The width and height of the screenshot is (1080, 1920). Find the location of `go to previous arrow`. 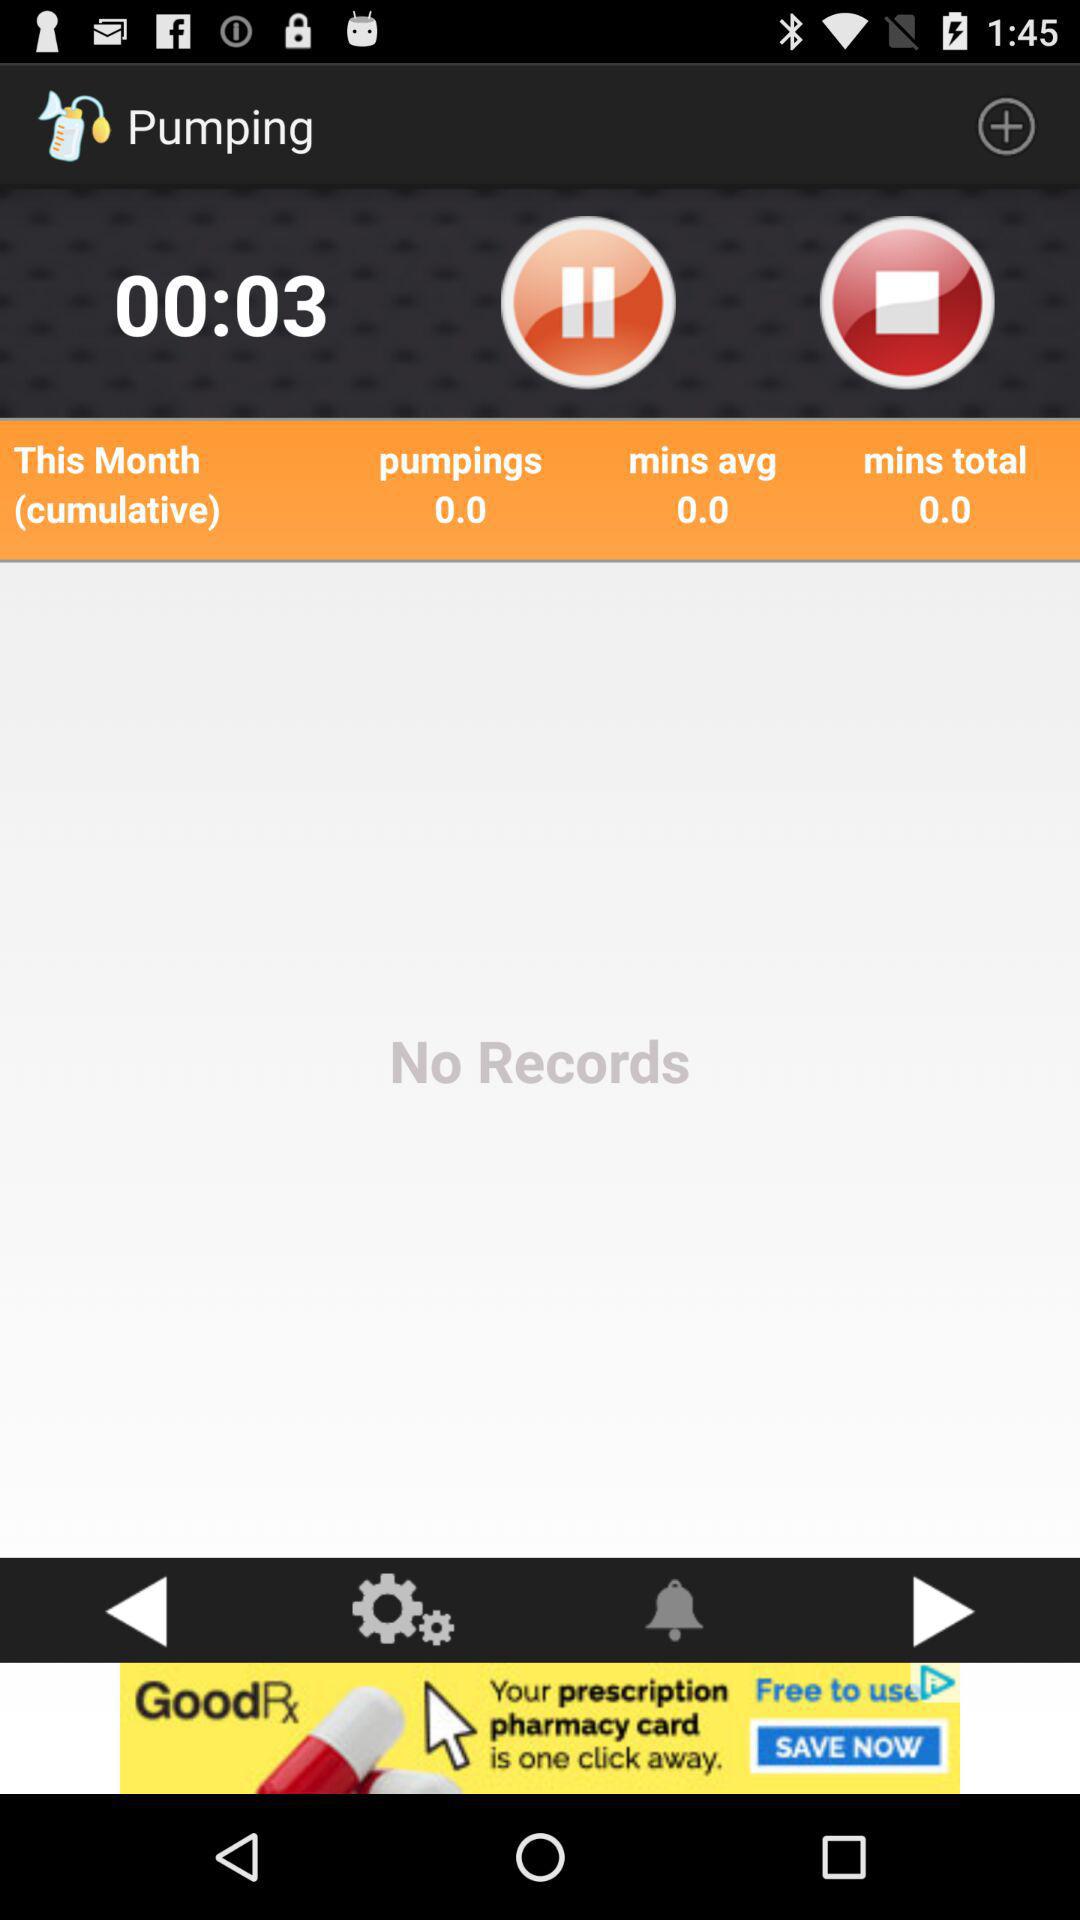

go to previous arrow is located at coordinates (135, 1610).